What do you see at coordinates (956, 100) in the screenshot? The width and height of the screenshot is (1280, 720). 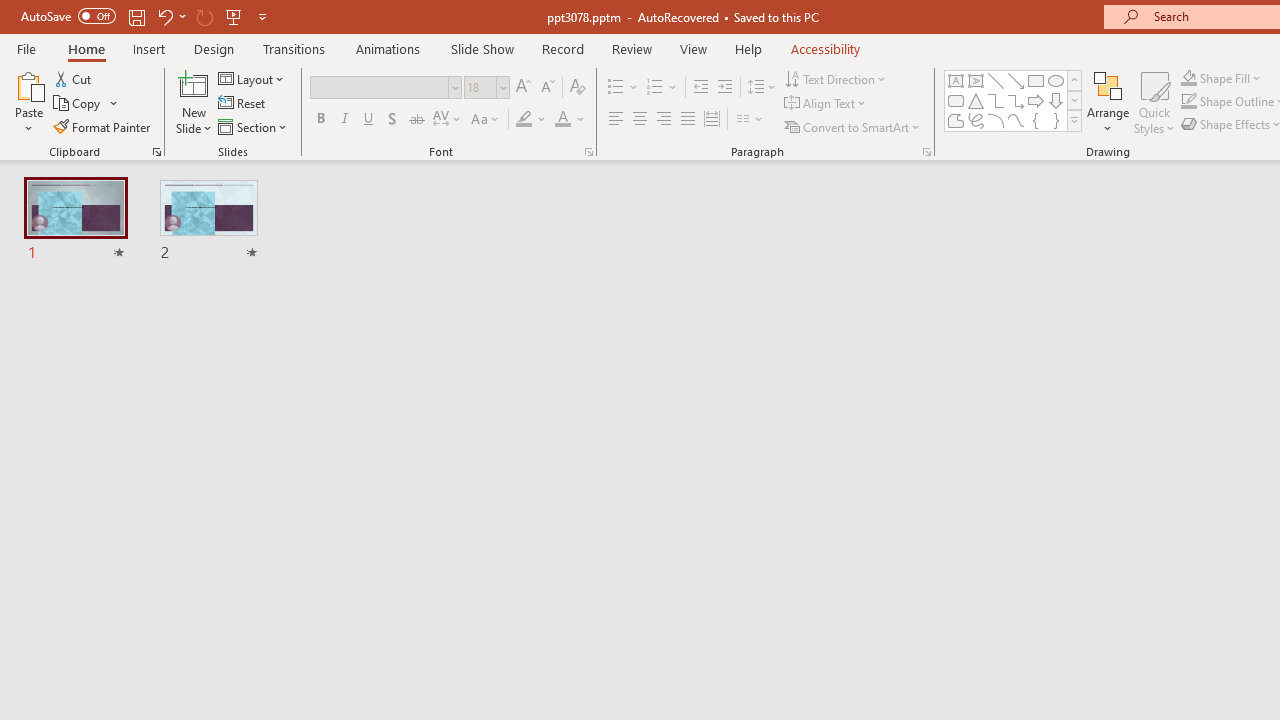 I see `Rectangle: Rounded Corners` at bounding box center [956, 100].